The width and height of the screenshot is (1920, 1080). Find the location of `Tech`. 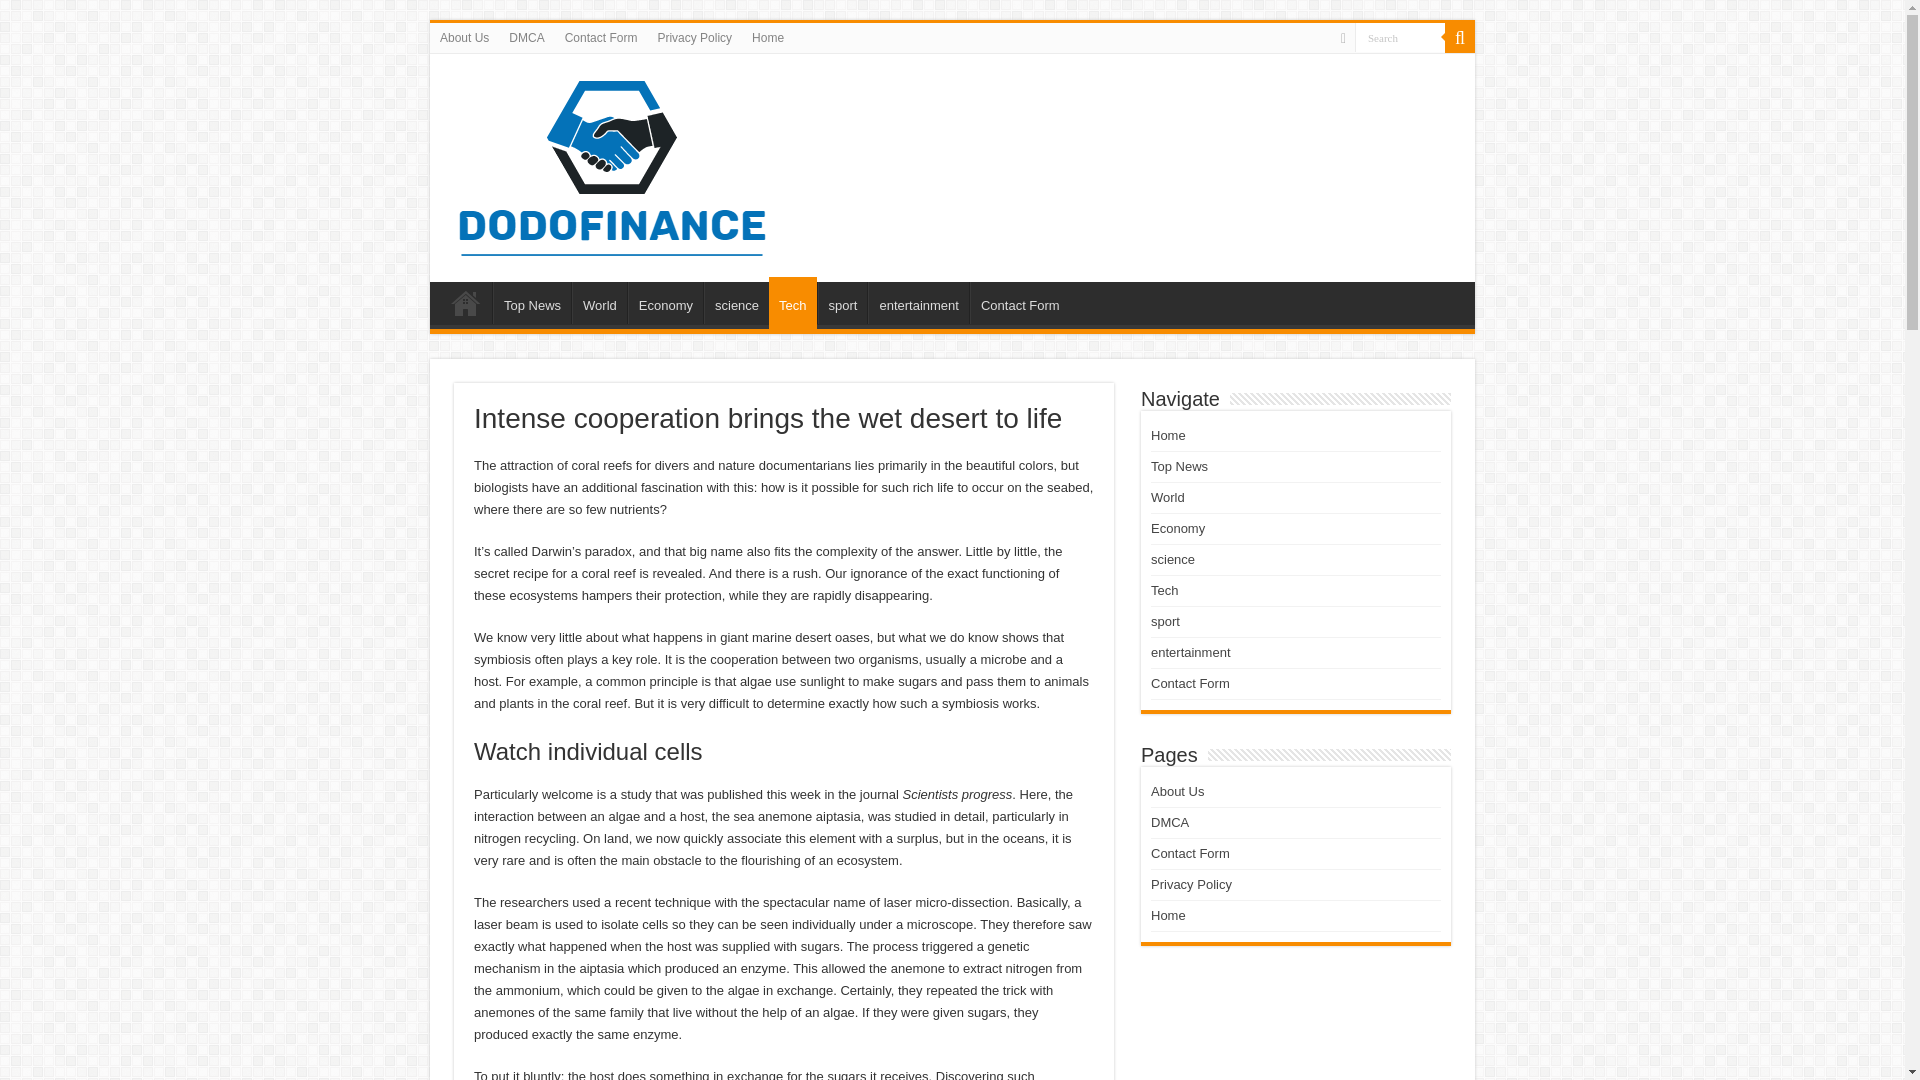

Tech is located at coordinates (792, 302).